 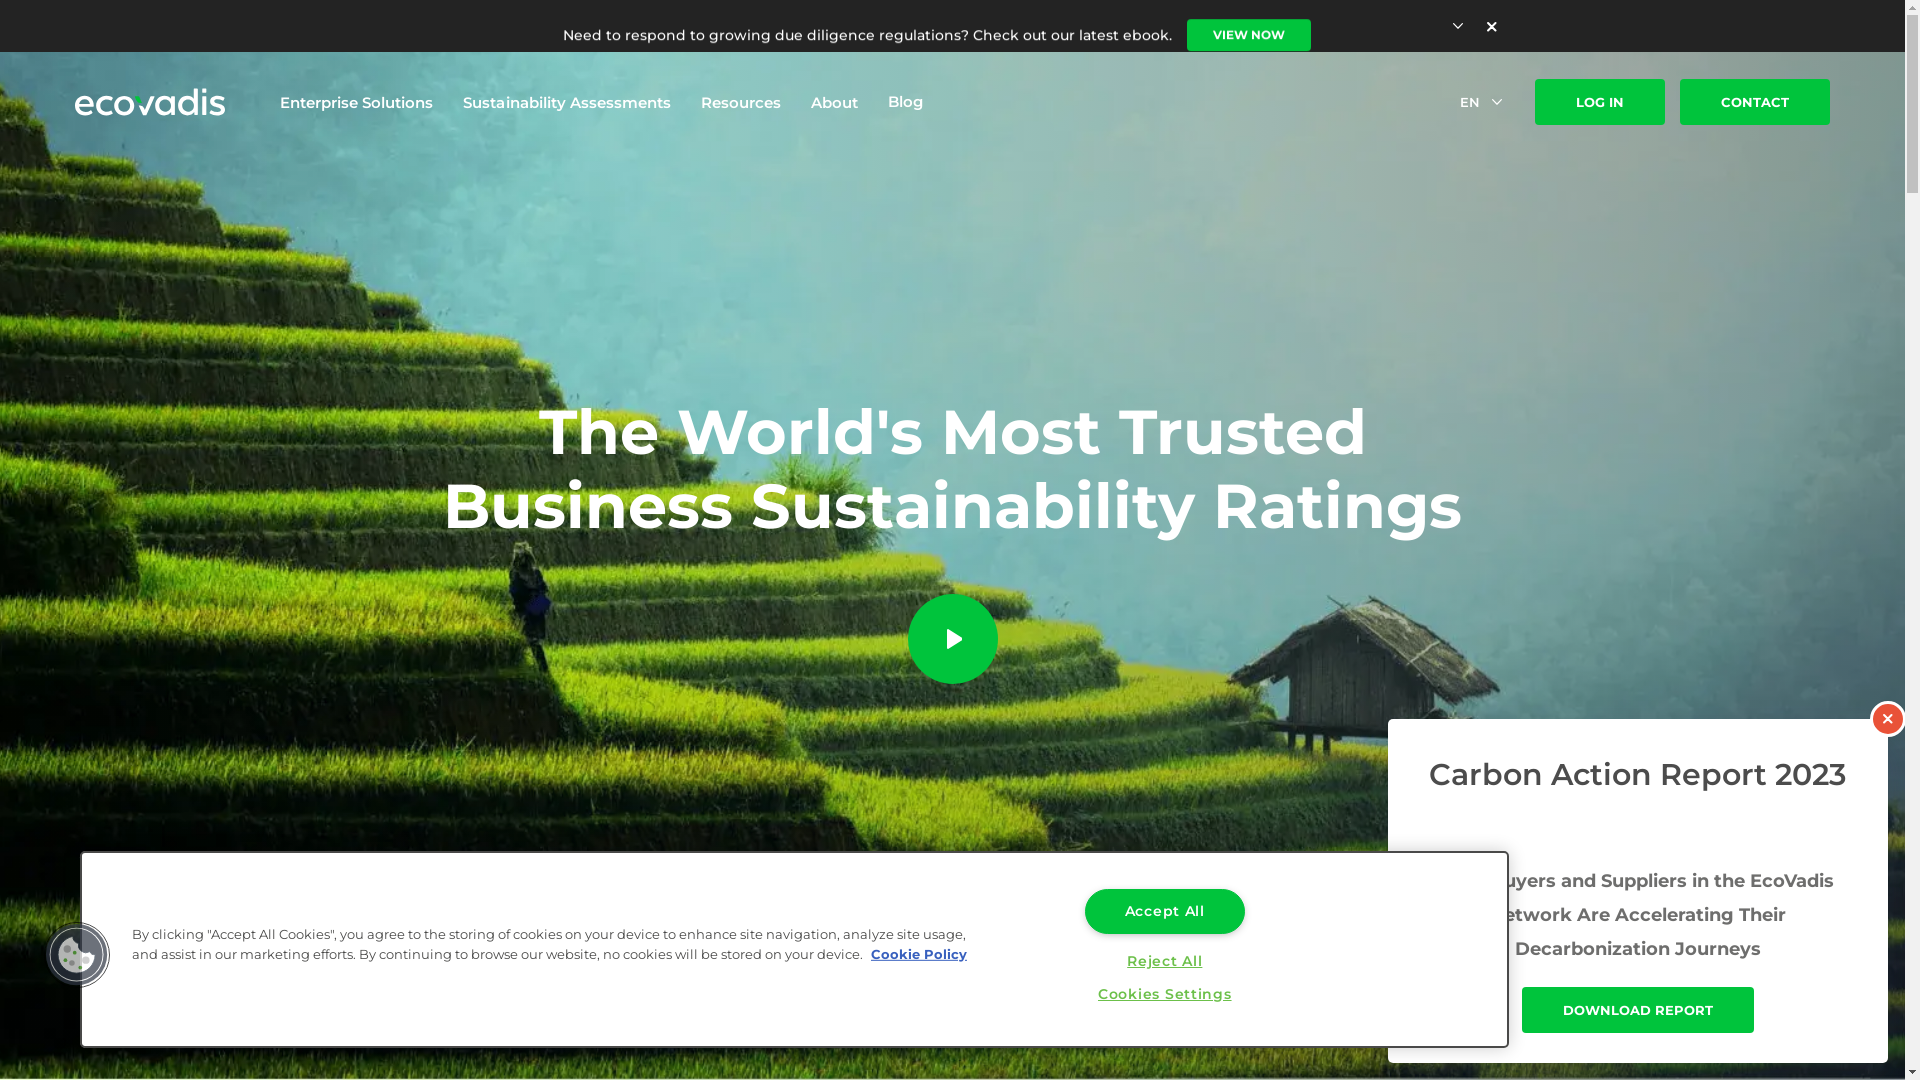 What do you see at coordinates (1165, 994) in the screenshot?
I see `Cookies Settings` at bounding box center [1165, 994].